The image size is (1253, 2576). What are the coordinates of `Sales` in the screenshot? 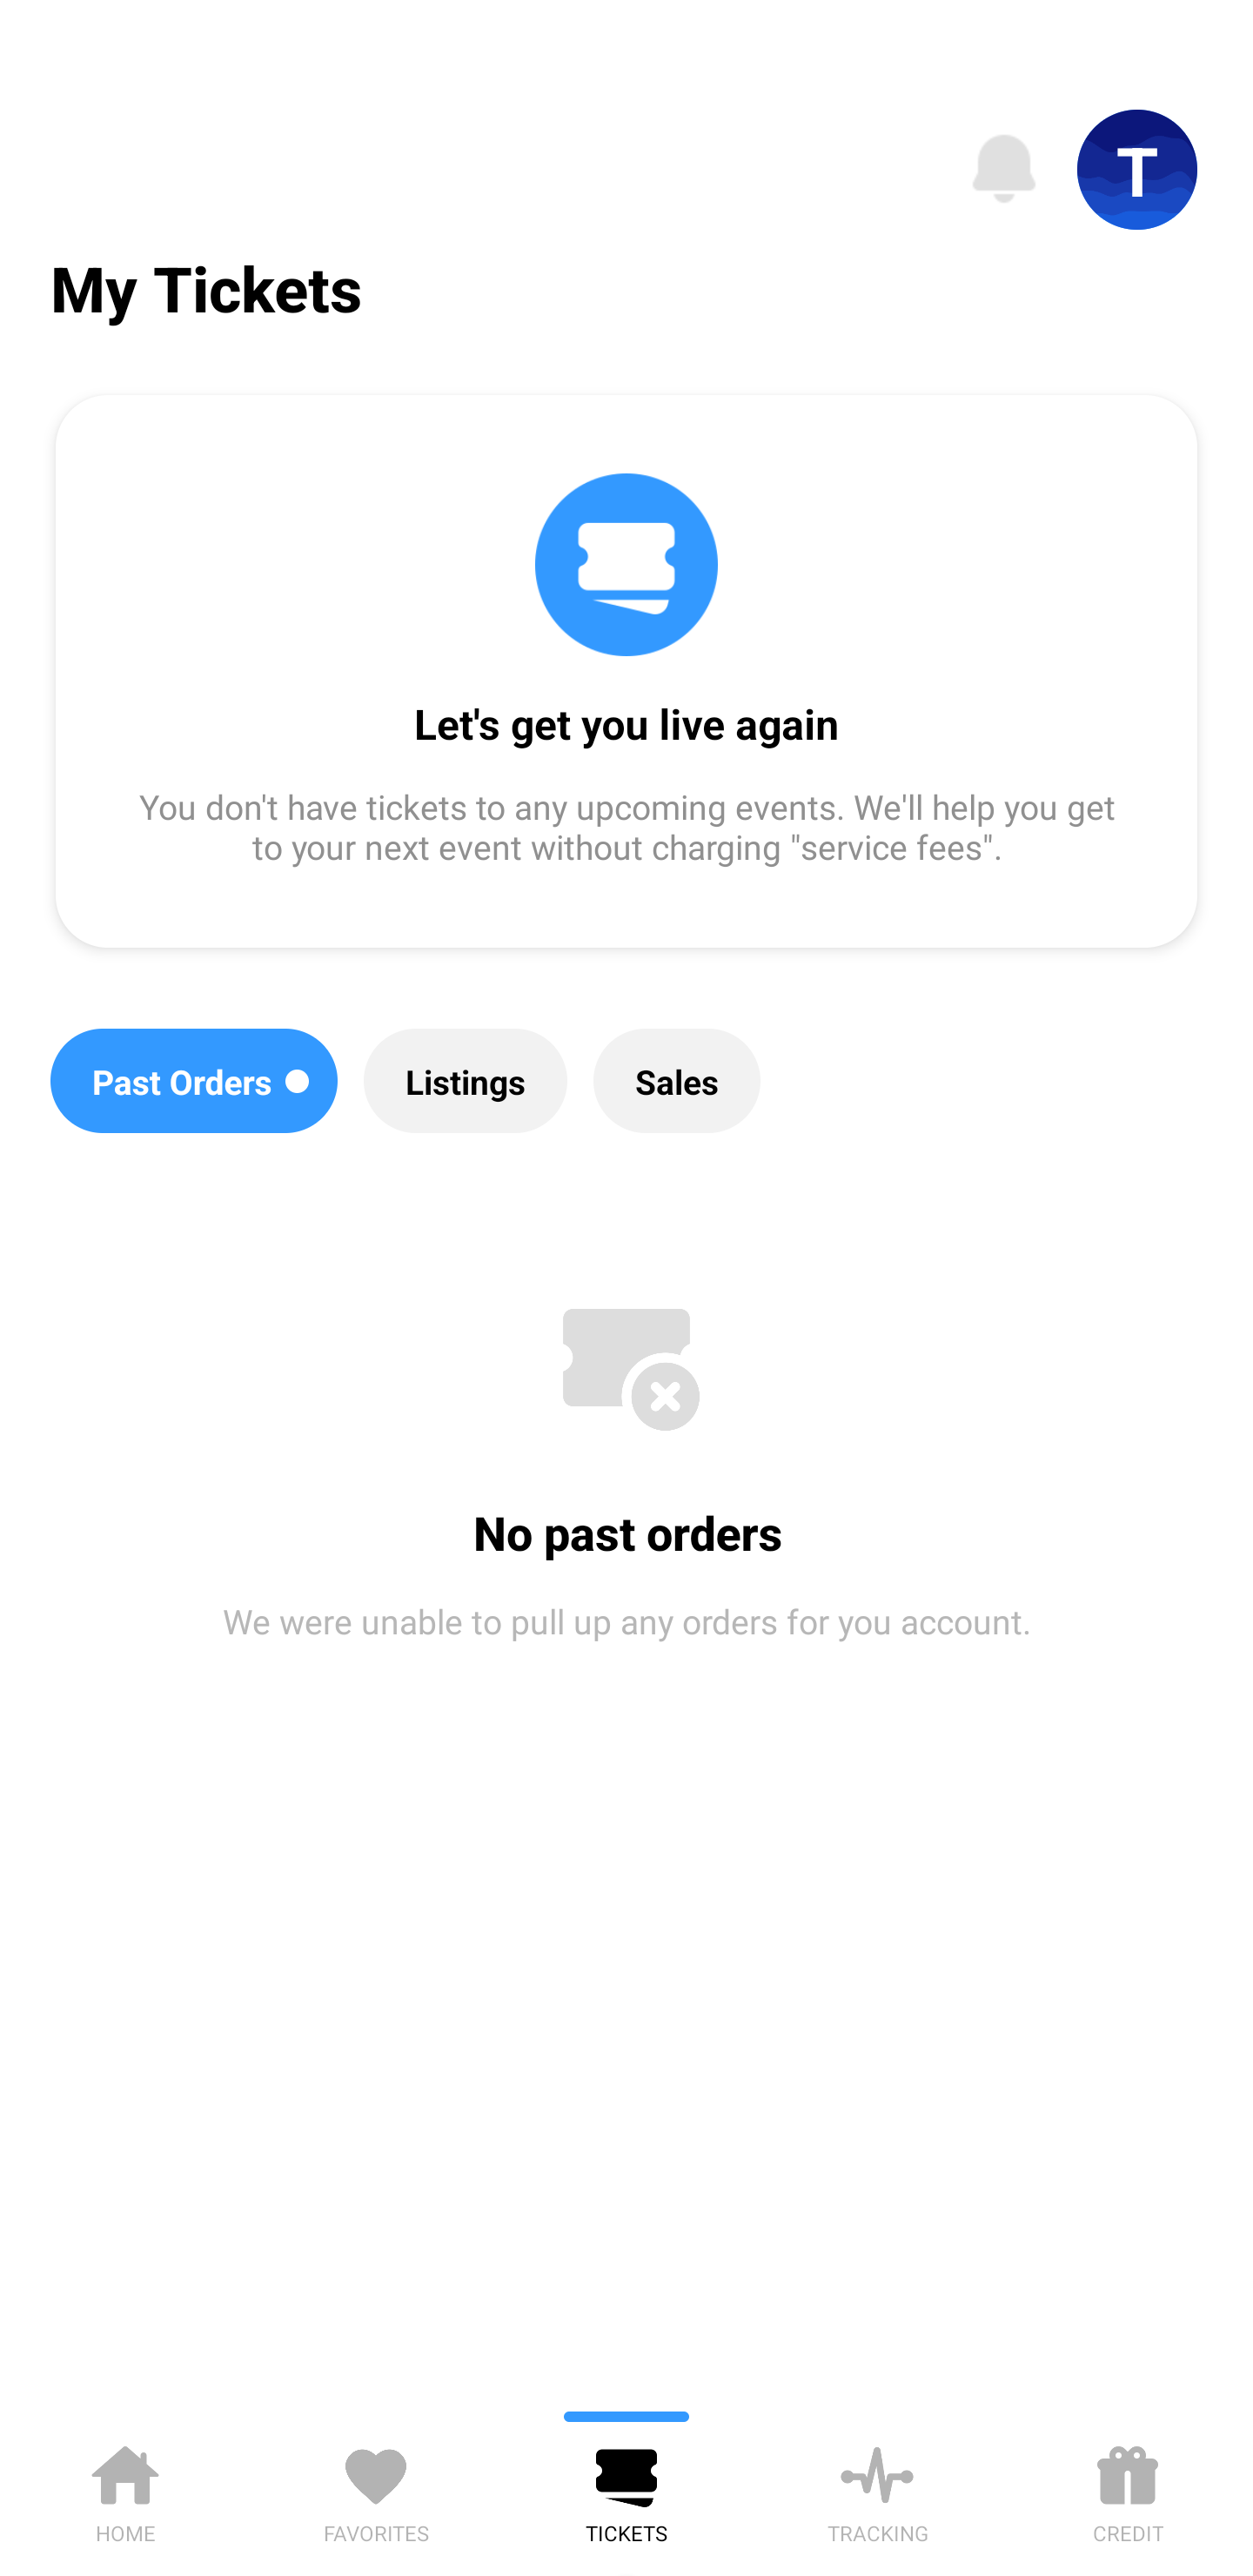 It's located at (677, 1081).